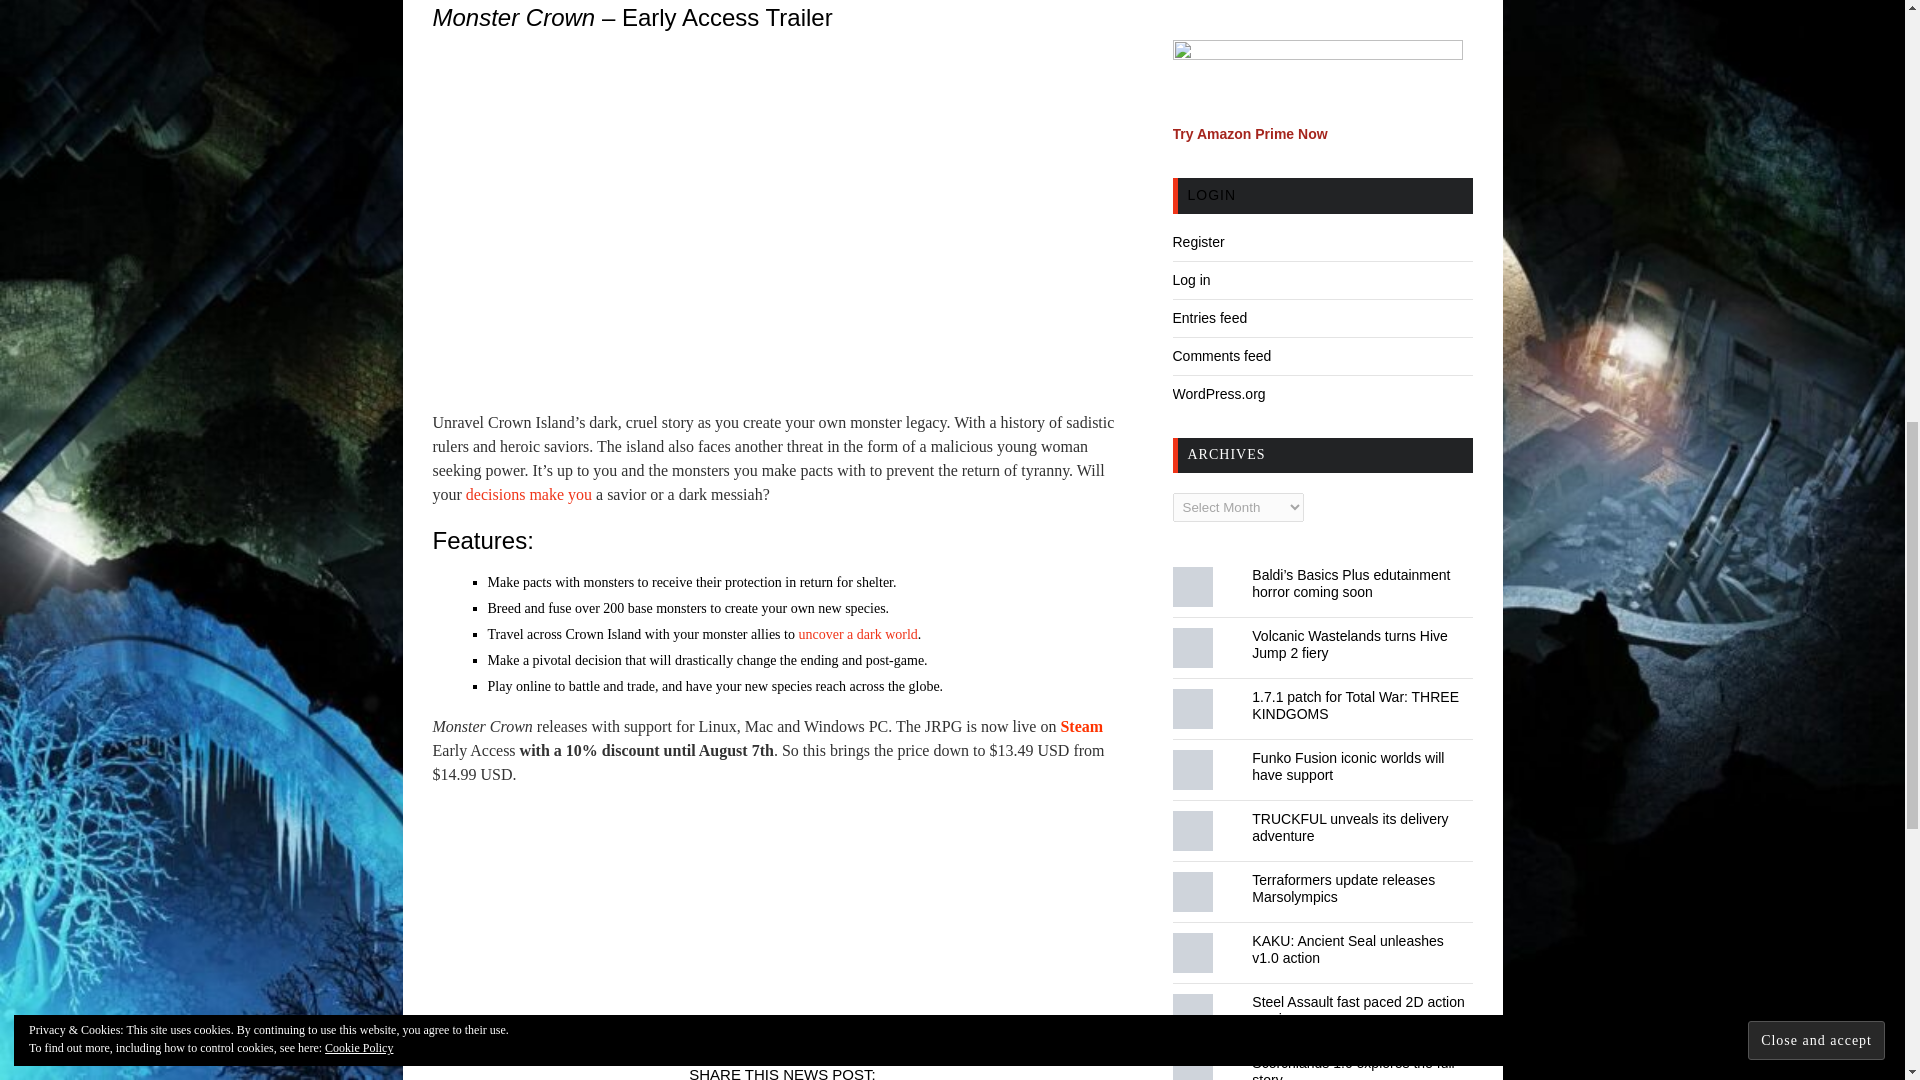  Describe the element at coordinates (902, 1032) in the screenshot. I see `UBUNTU` at that location.